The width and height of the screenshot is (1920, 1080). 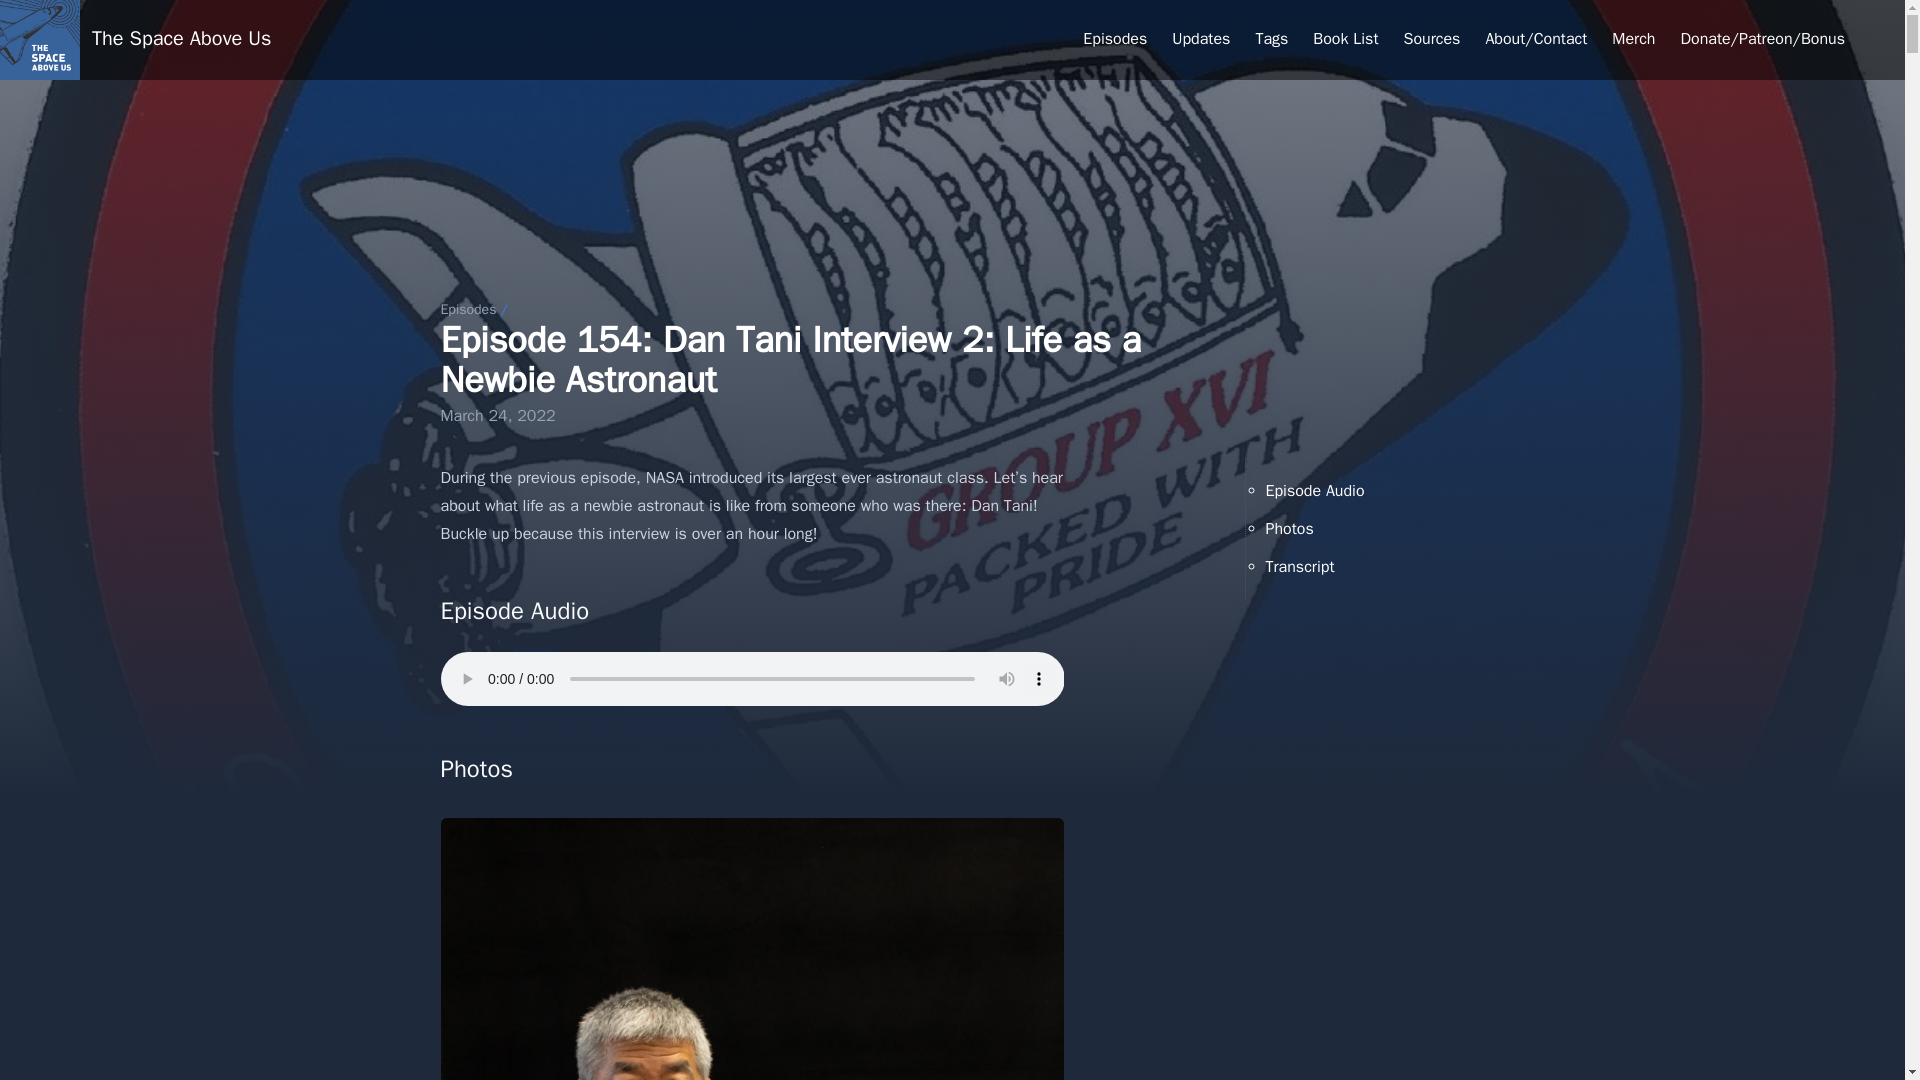 I want to click on Tags, so click(x=1272, y=40).